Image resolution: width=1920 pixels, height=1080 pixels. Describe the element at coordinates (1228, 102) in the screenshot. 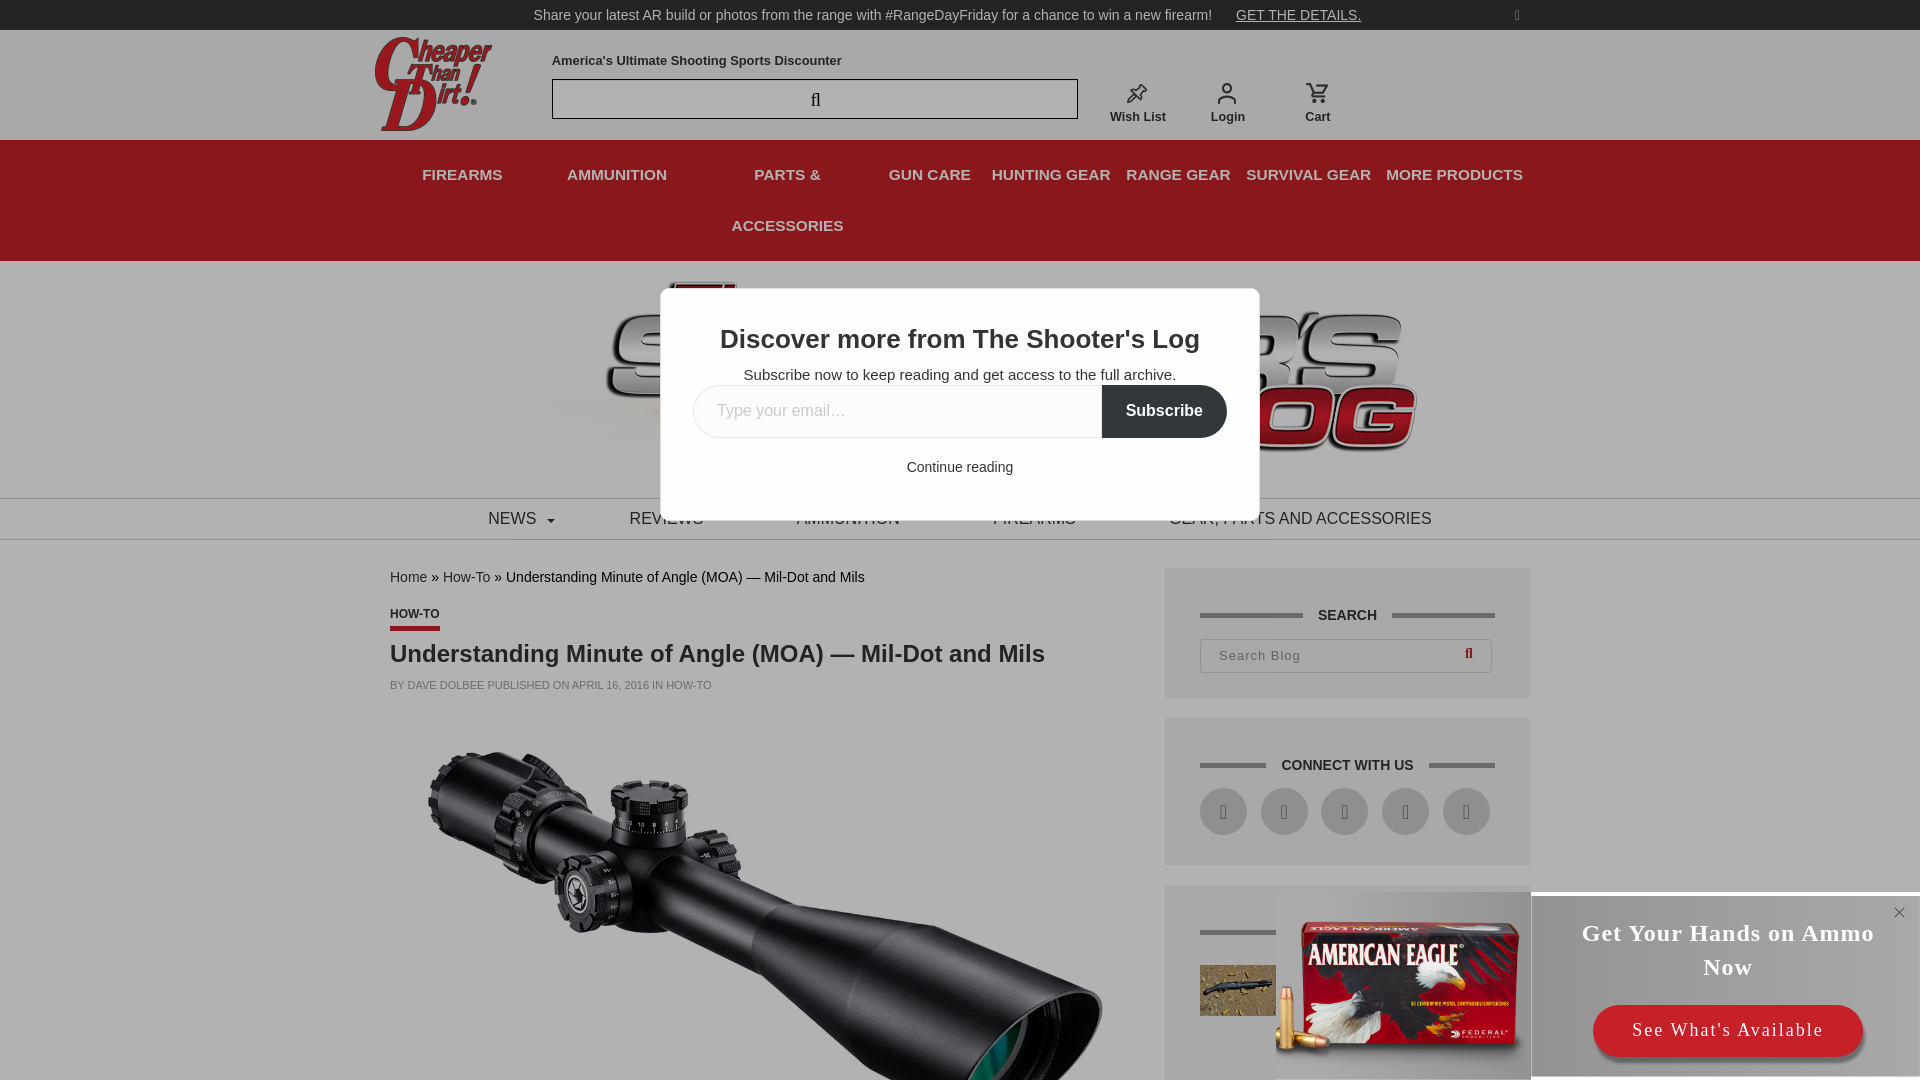

I see `Login` at that location.